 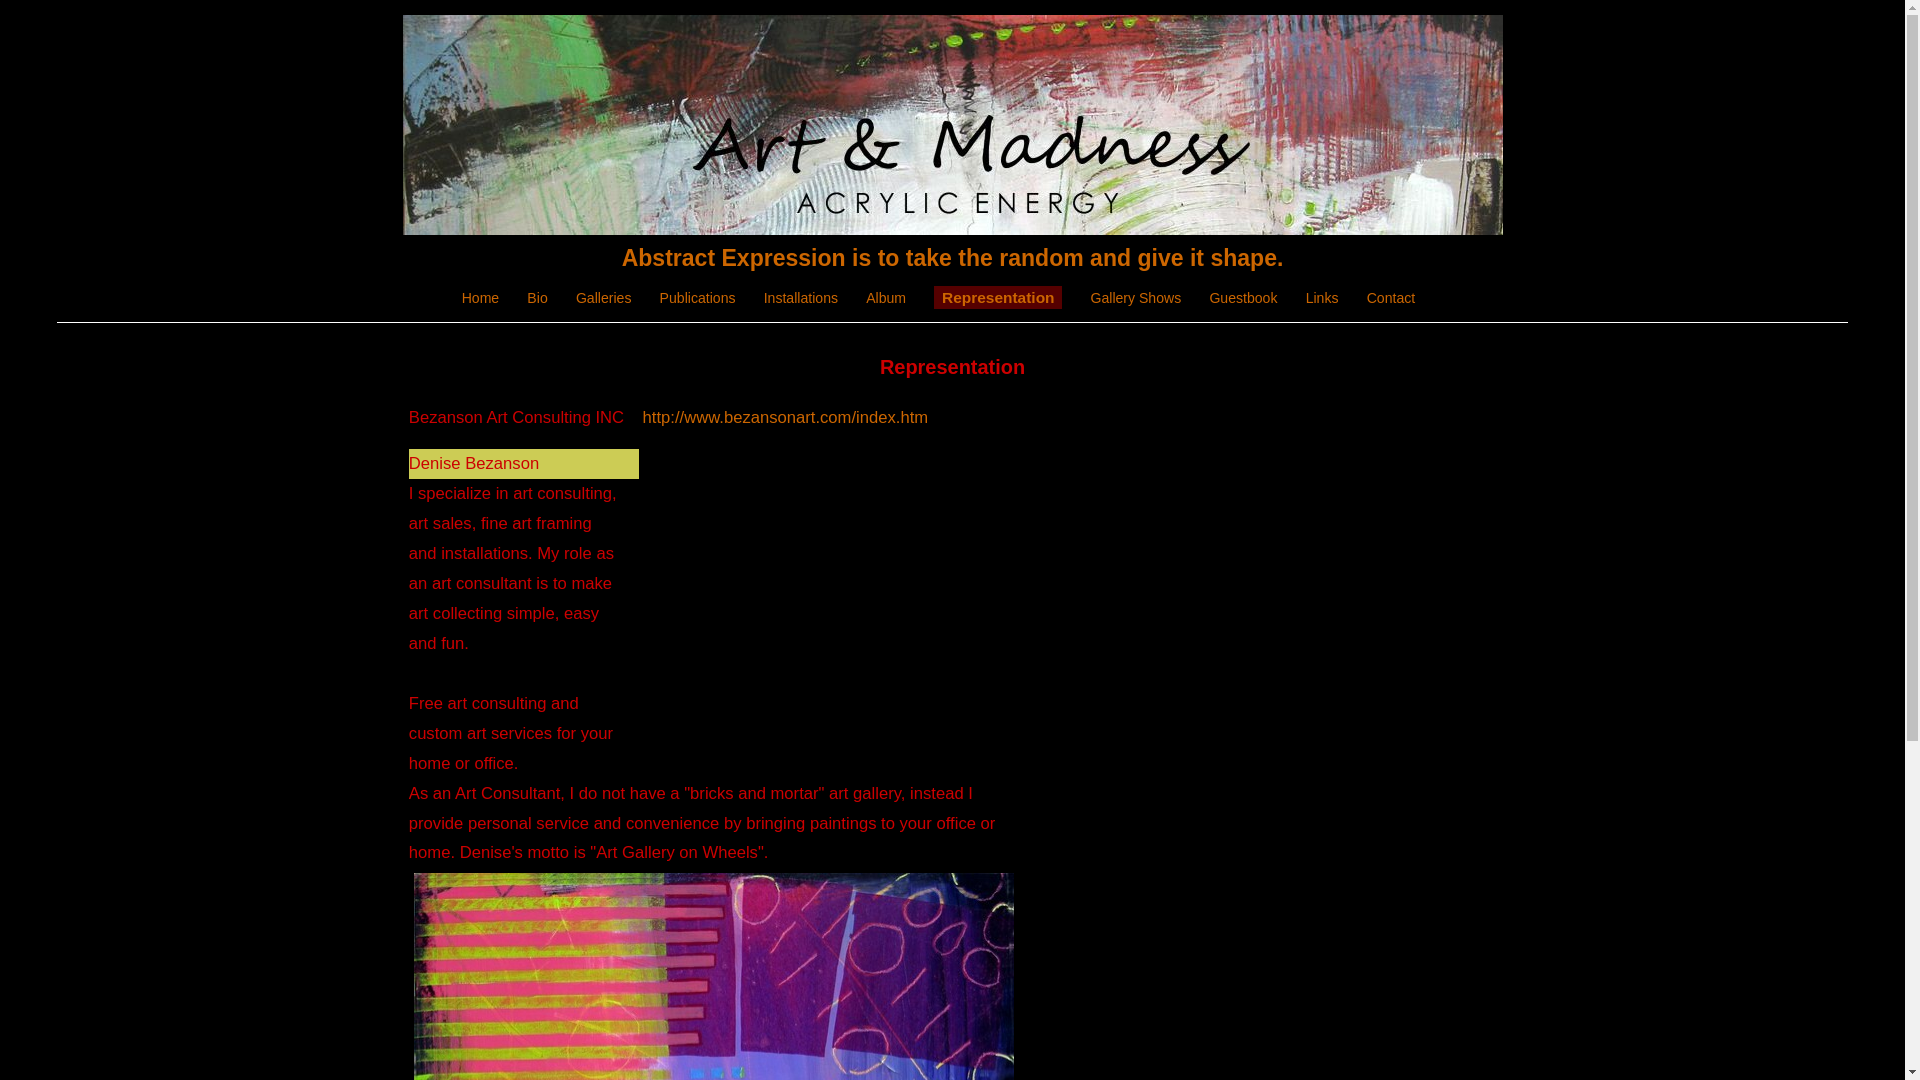 What do you see at coordinates (1392, 298) in the screenshot?
I see `Contact` at bounding box center [1392, 298].